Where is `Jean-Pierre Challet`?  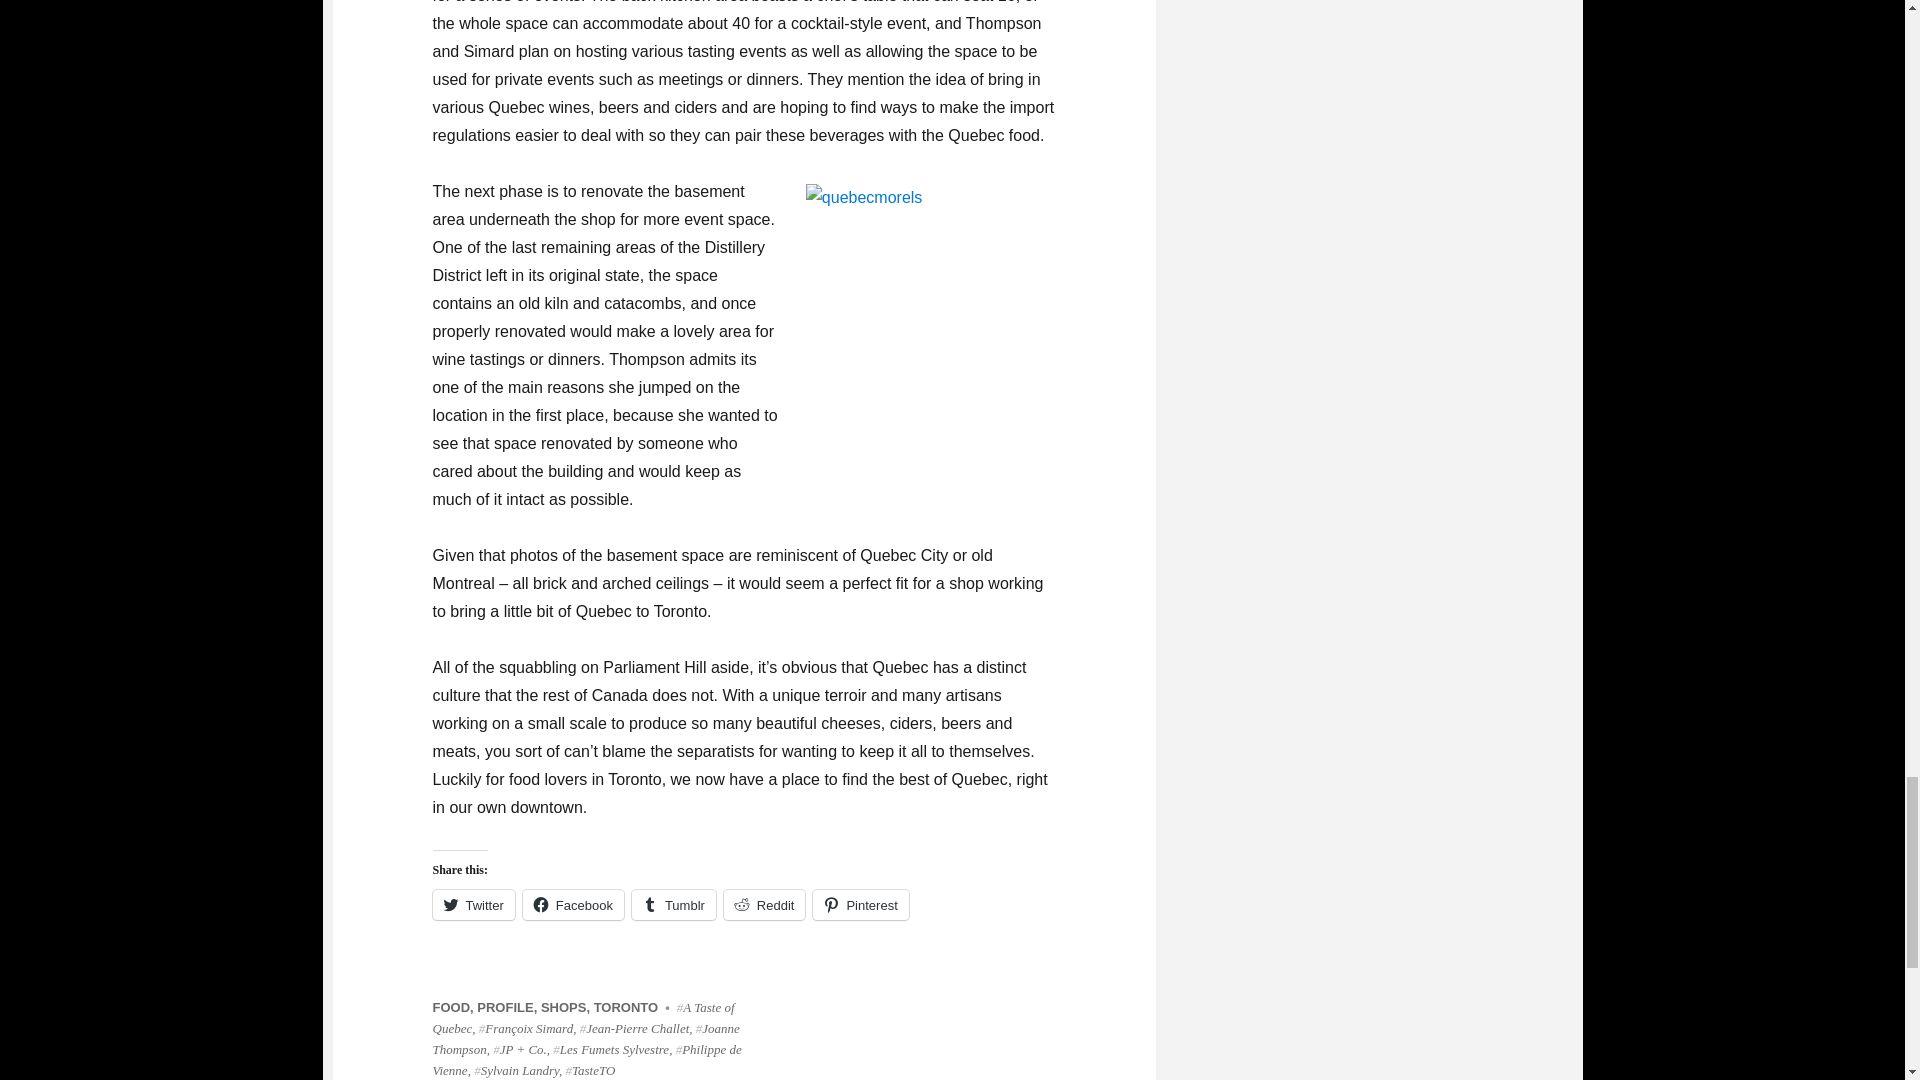 Jean-Pierre Challet is located at coordinates (634, 1028).